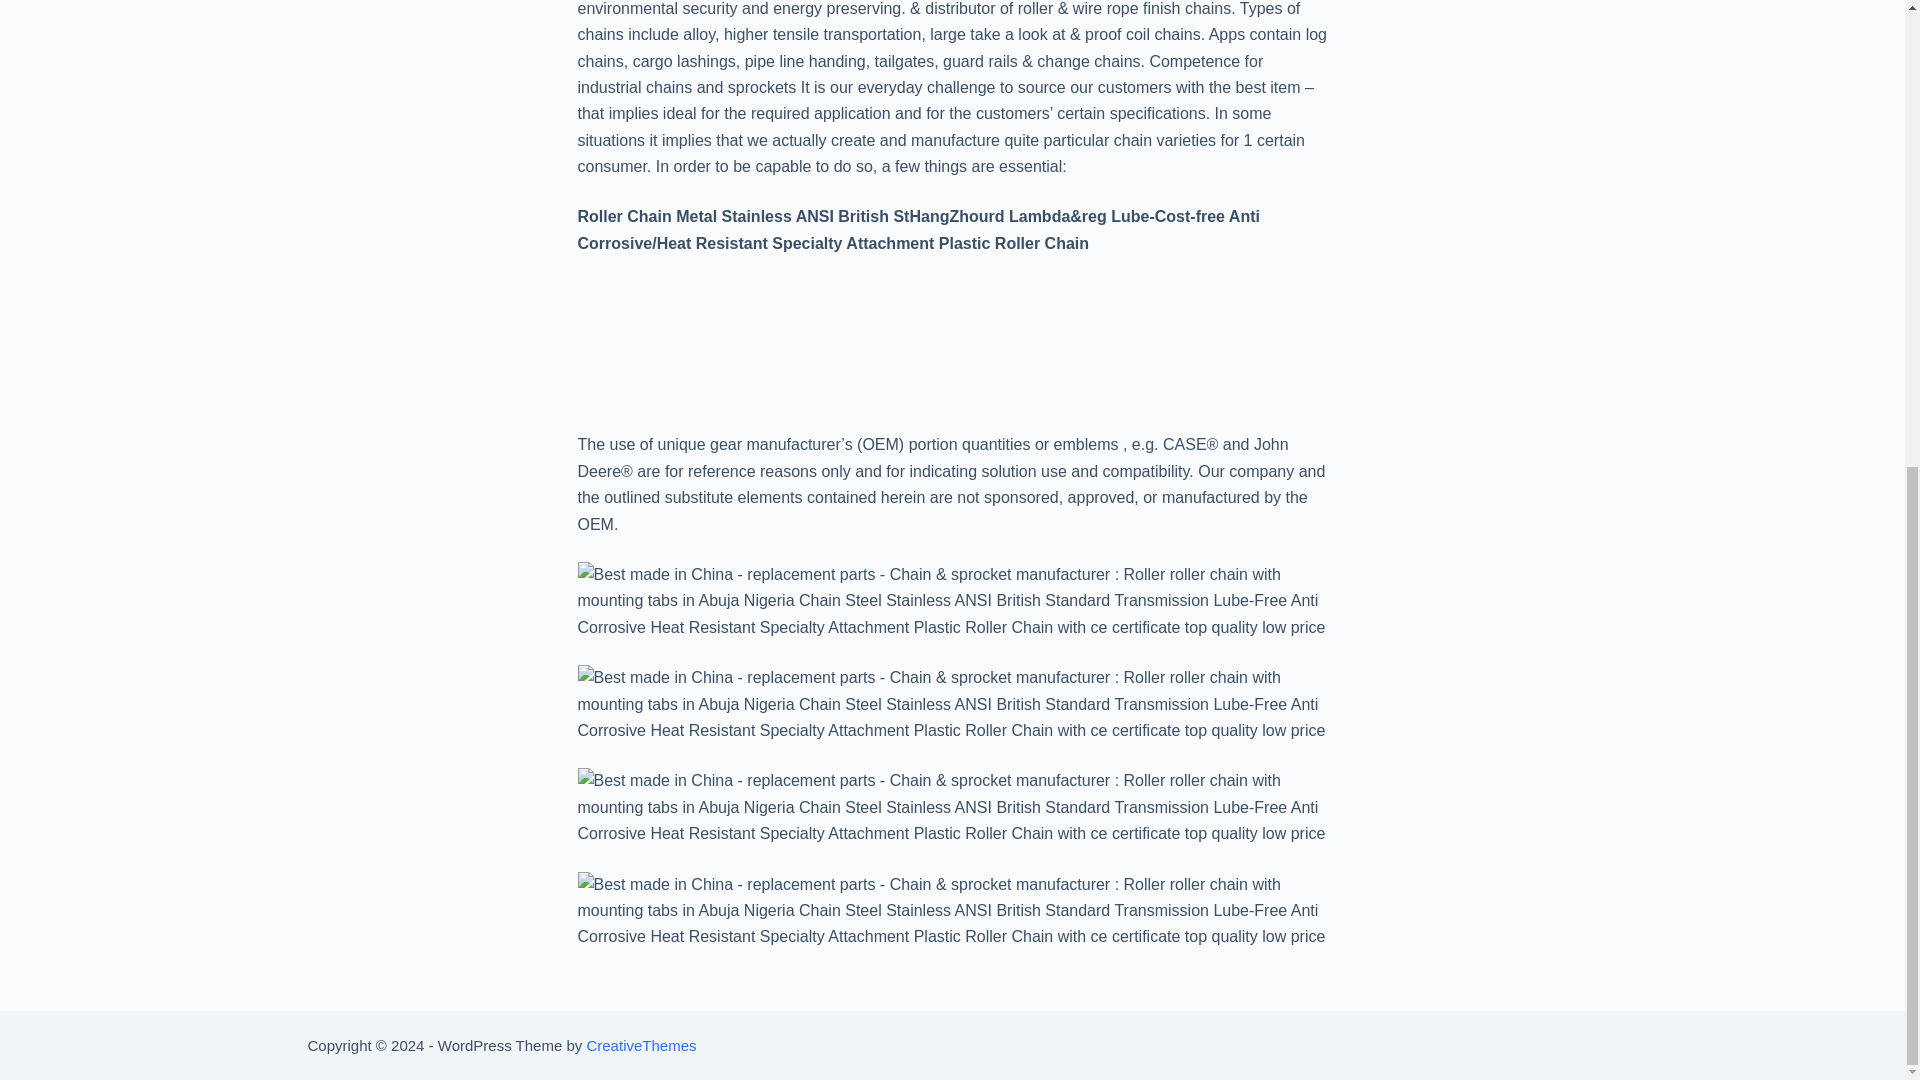 This screenshot has width=1920, height=1080. I want to click on CreativeThemes, so click(640, 1045).